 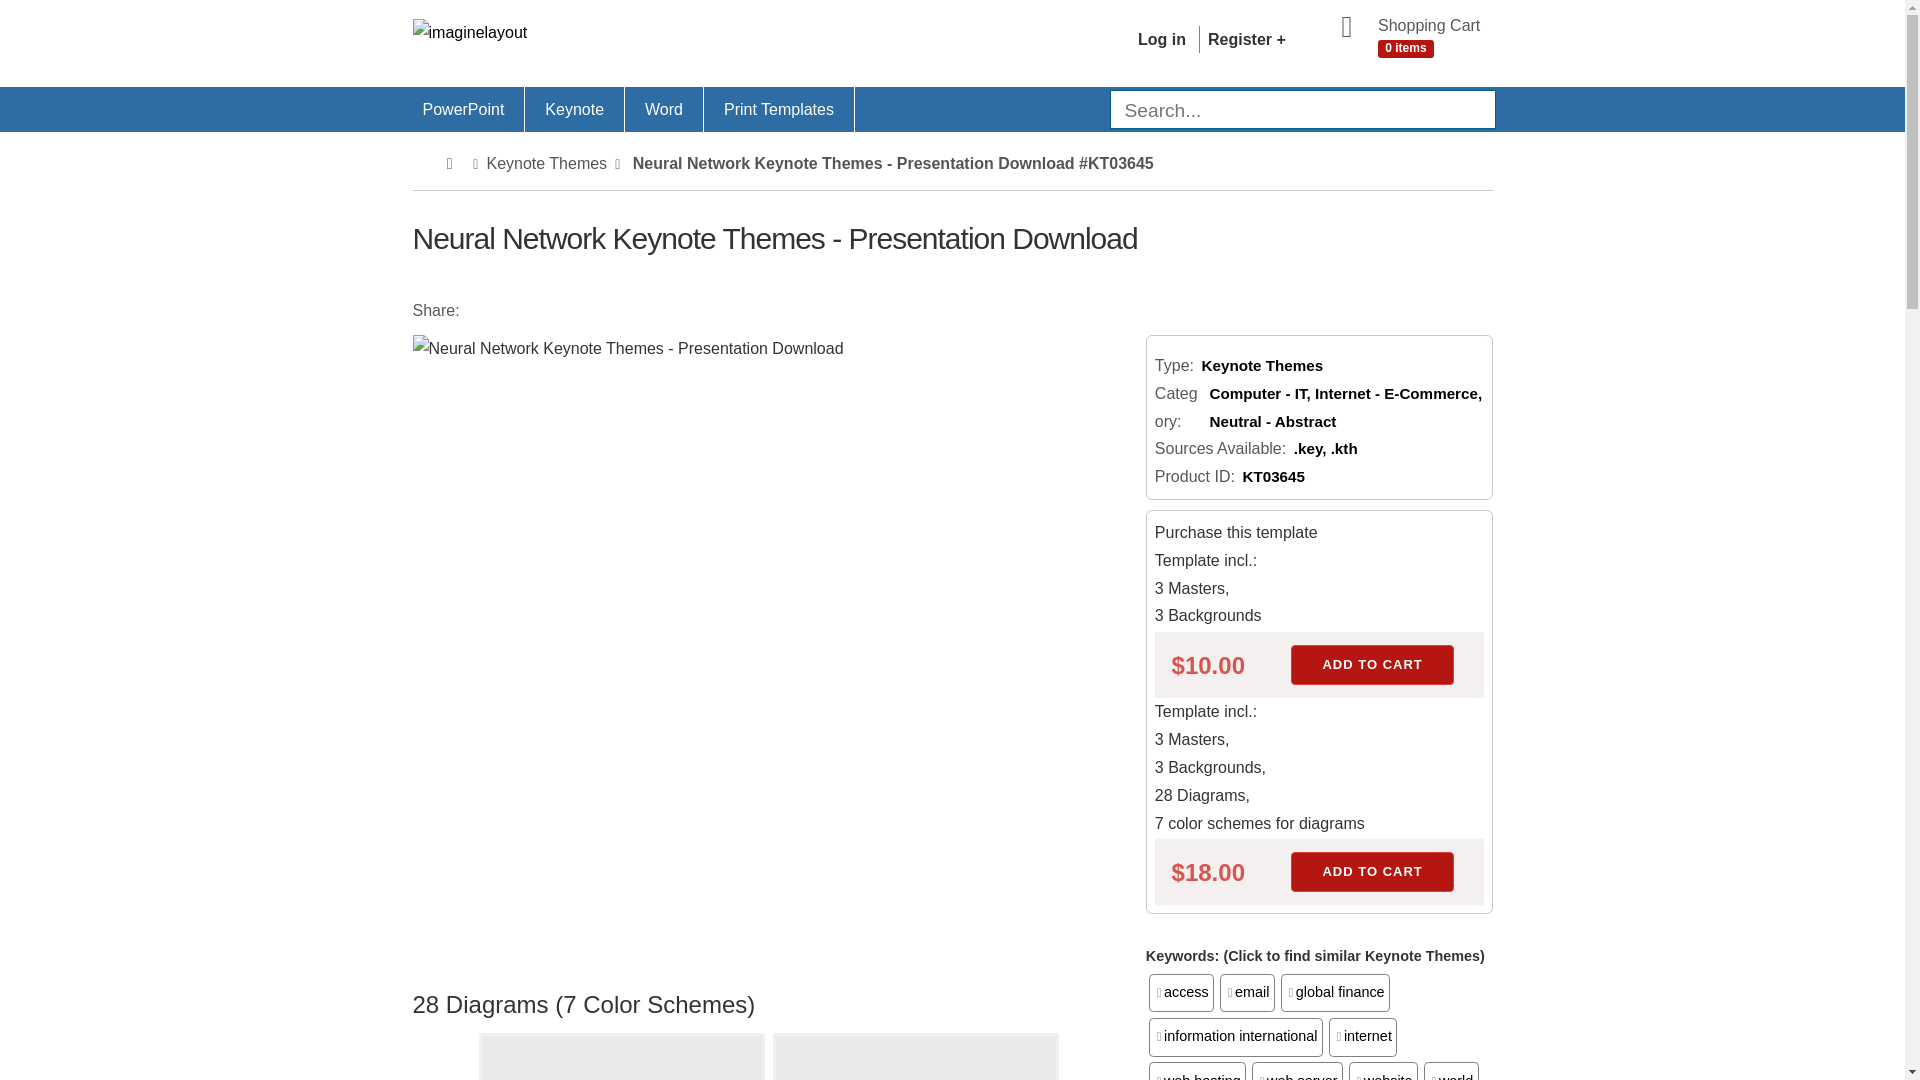 What do you see at coordinates (1235, 1037) in the screenshot?
I see `information international` at bounding box center [1235, 1037].